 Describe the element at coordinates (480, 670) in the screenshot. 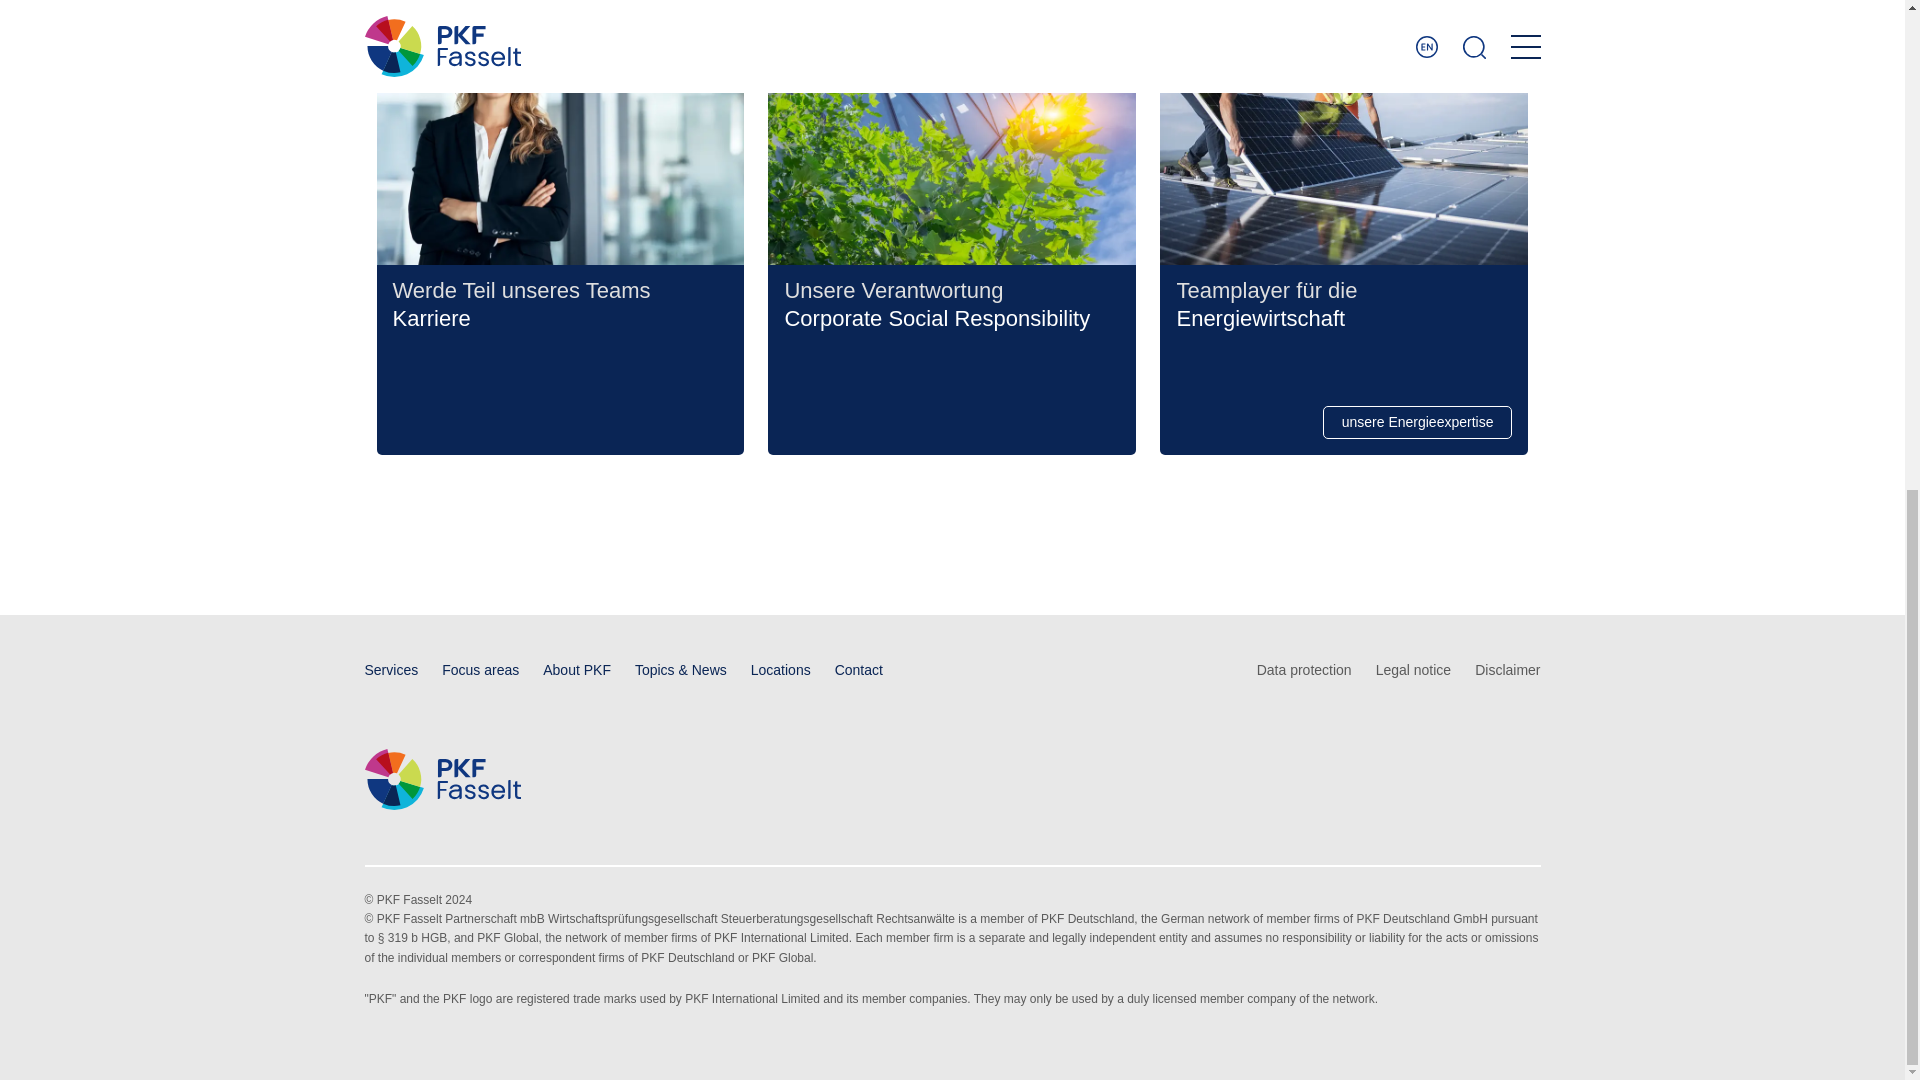

I see `Focus areas` at that location.